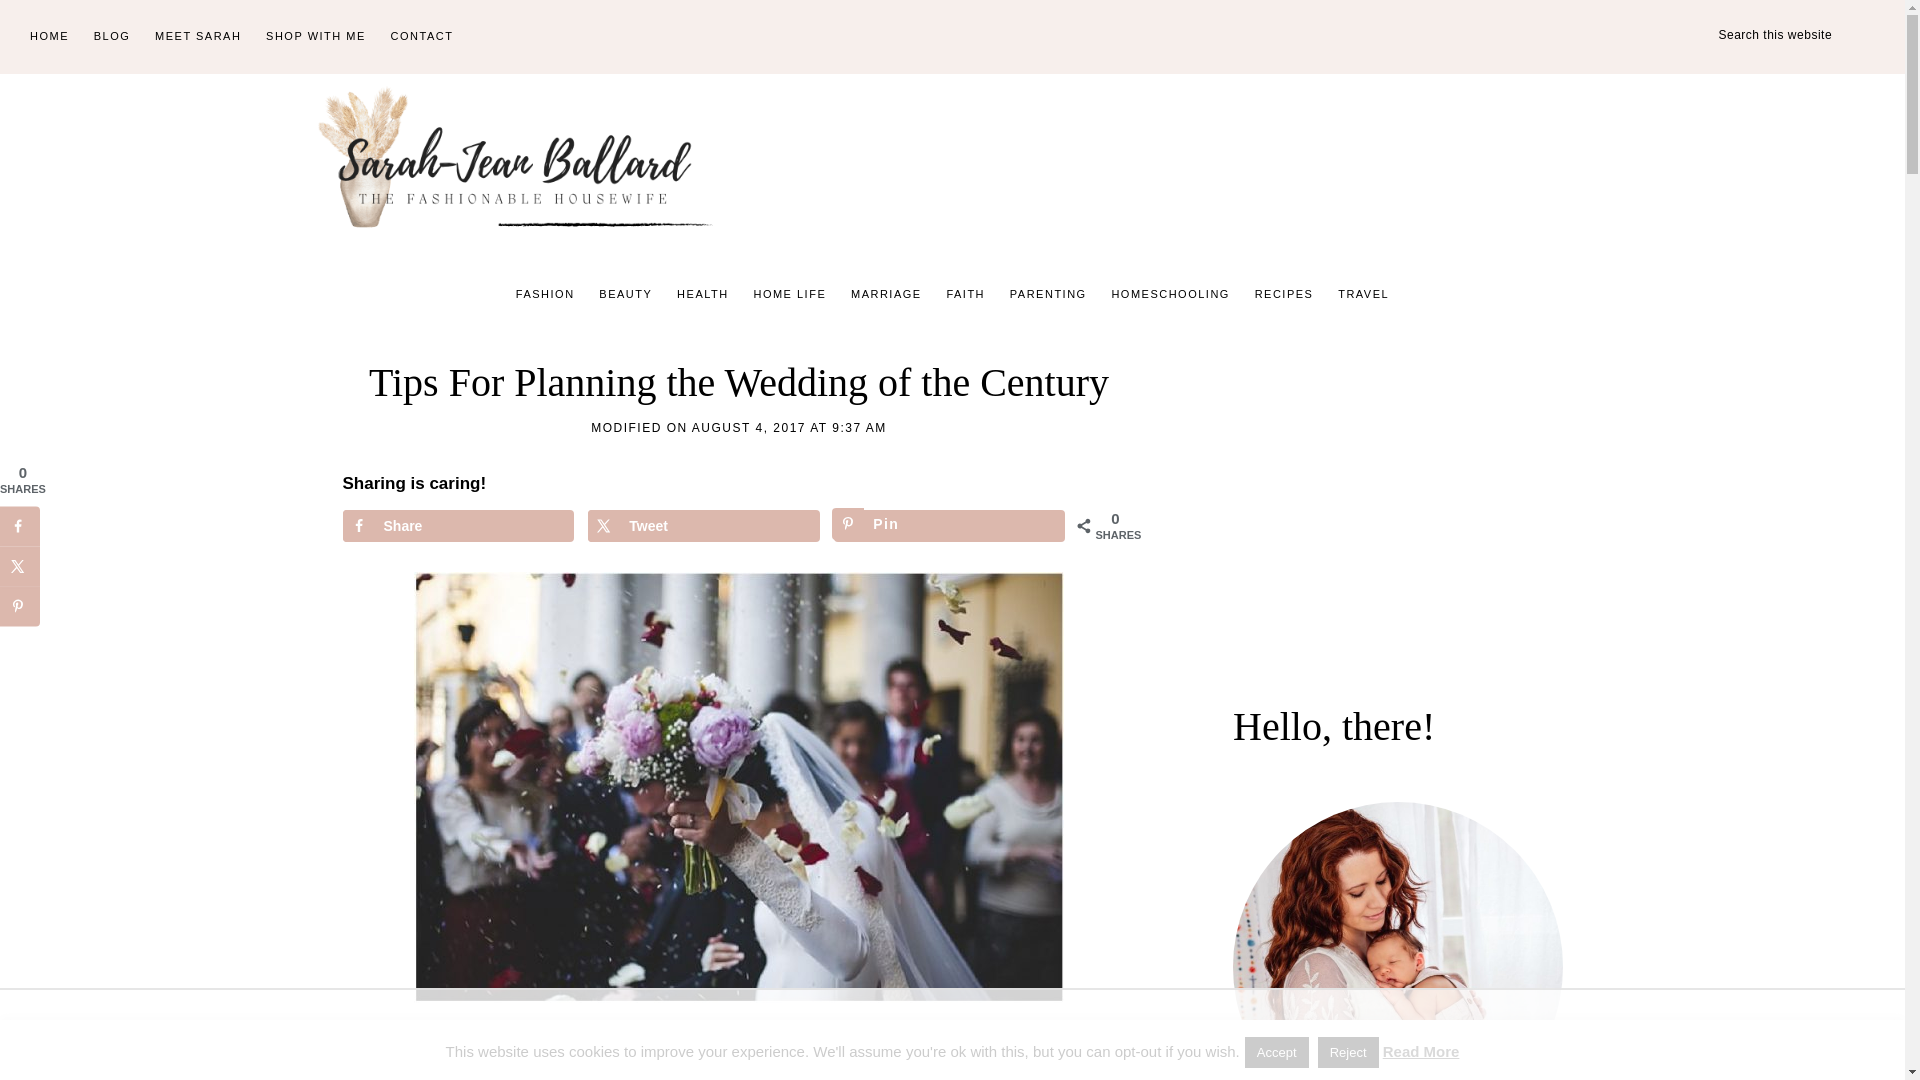 This screenshot has height=1080, width=1920. What do you see at coordinates (316, 37) in the screenshot?
I see `SHOP WITH ME` at bounding box center [316, 37].